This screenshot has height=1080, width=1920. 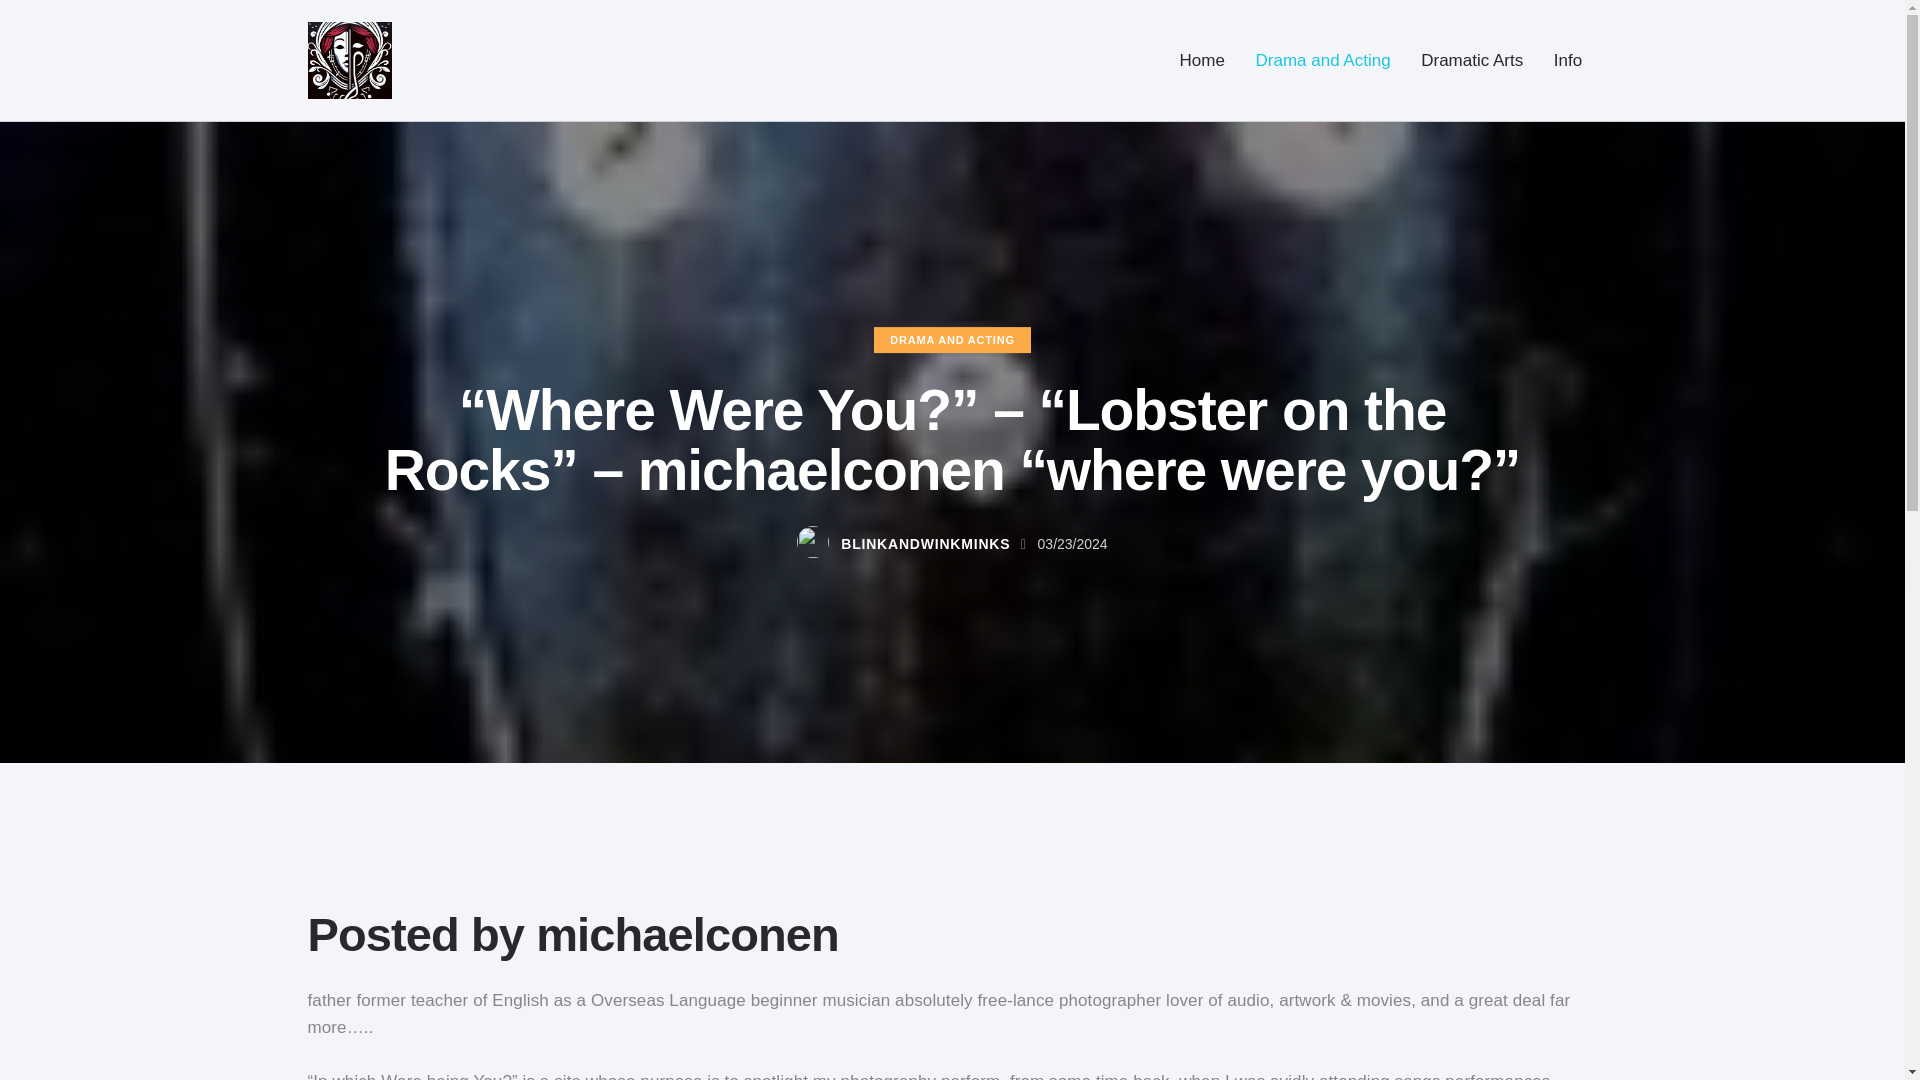 What do you see at coordinates (1472, 60) in the screenshot?
I see `Dramatic Arts` at bounding box center [1472, 60].